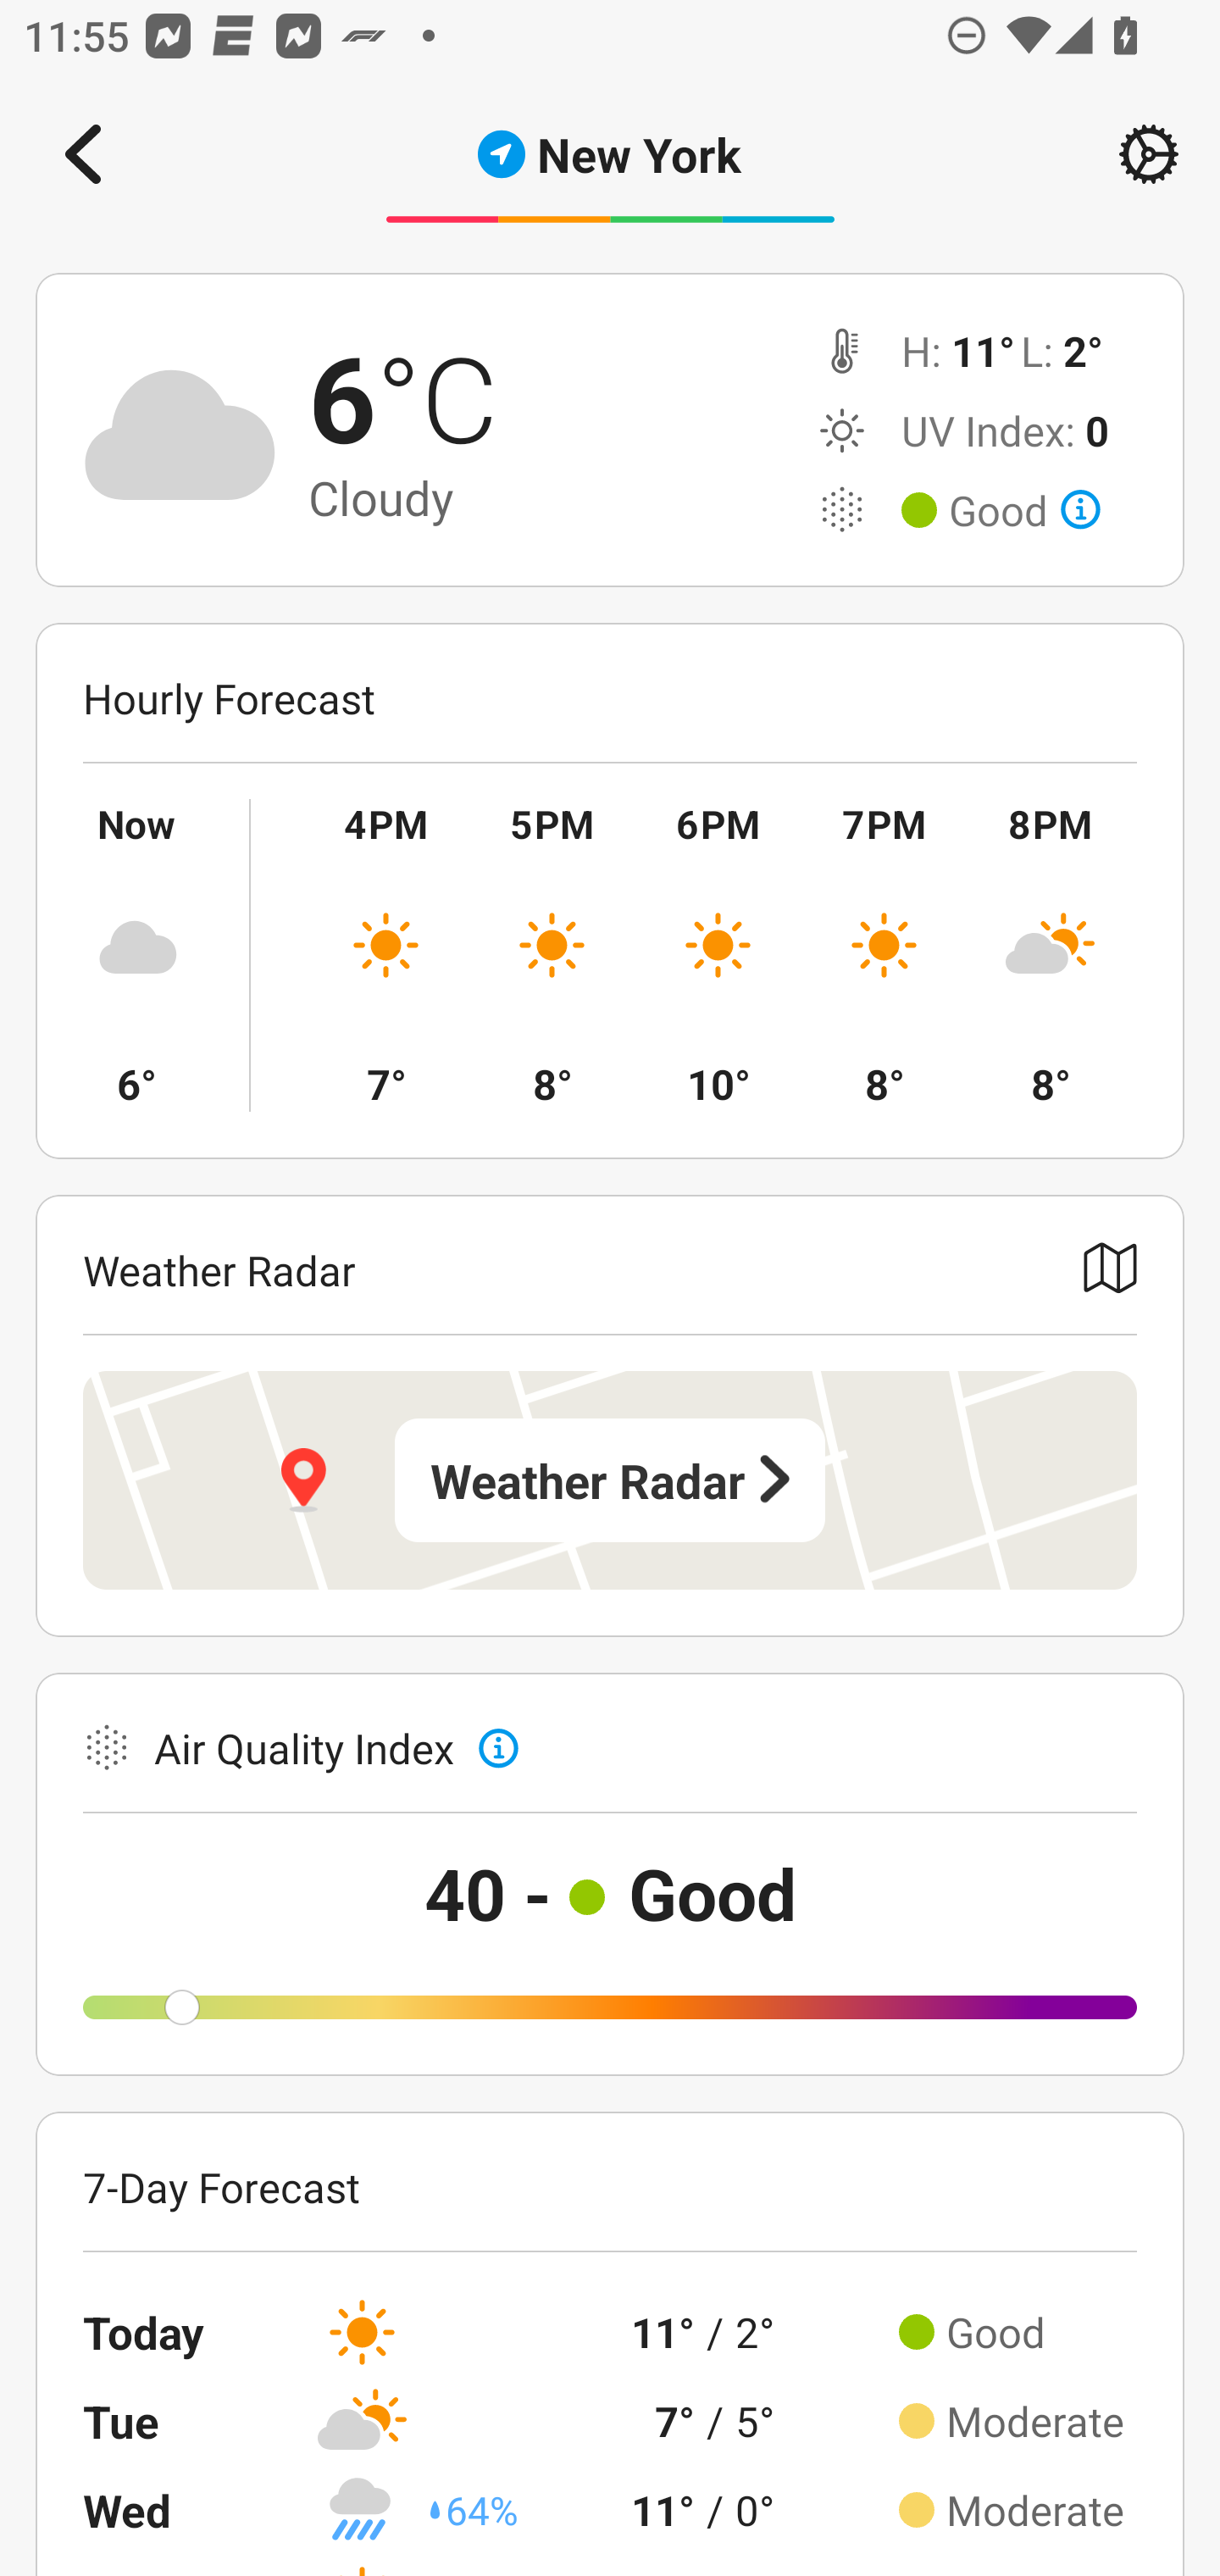 This screenshot has height=2576, width=1220. What do you see at coordinates (1025, 510) in the screenshot?
I see `Good` at bounding box center [1025, 510].